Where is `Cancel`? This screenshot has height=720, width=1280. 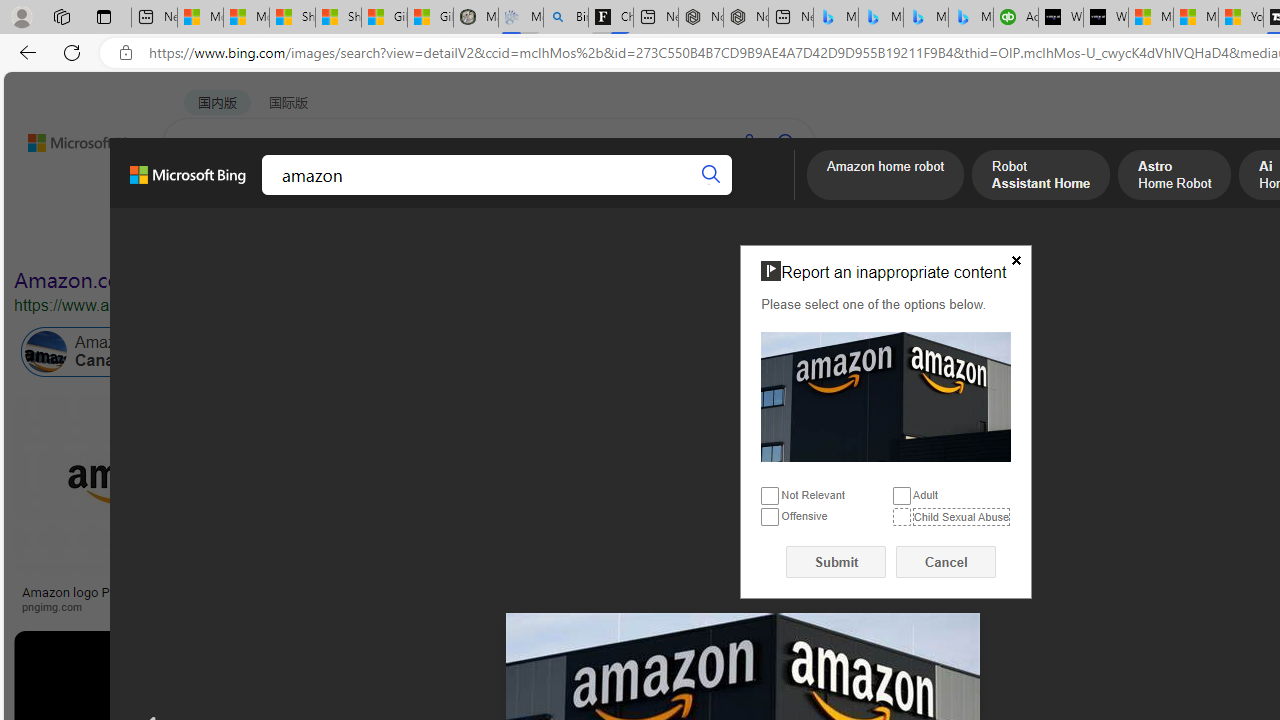 Cancel is located at coordinates (946, 562).